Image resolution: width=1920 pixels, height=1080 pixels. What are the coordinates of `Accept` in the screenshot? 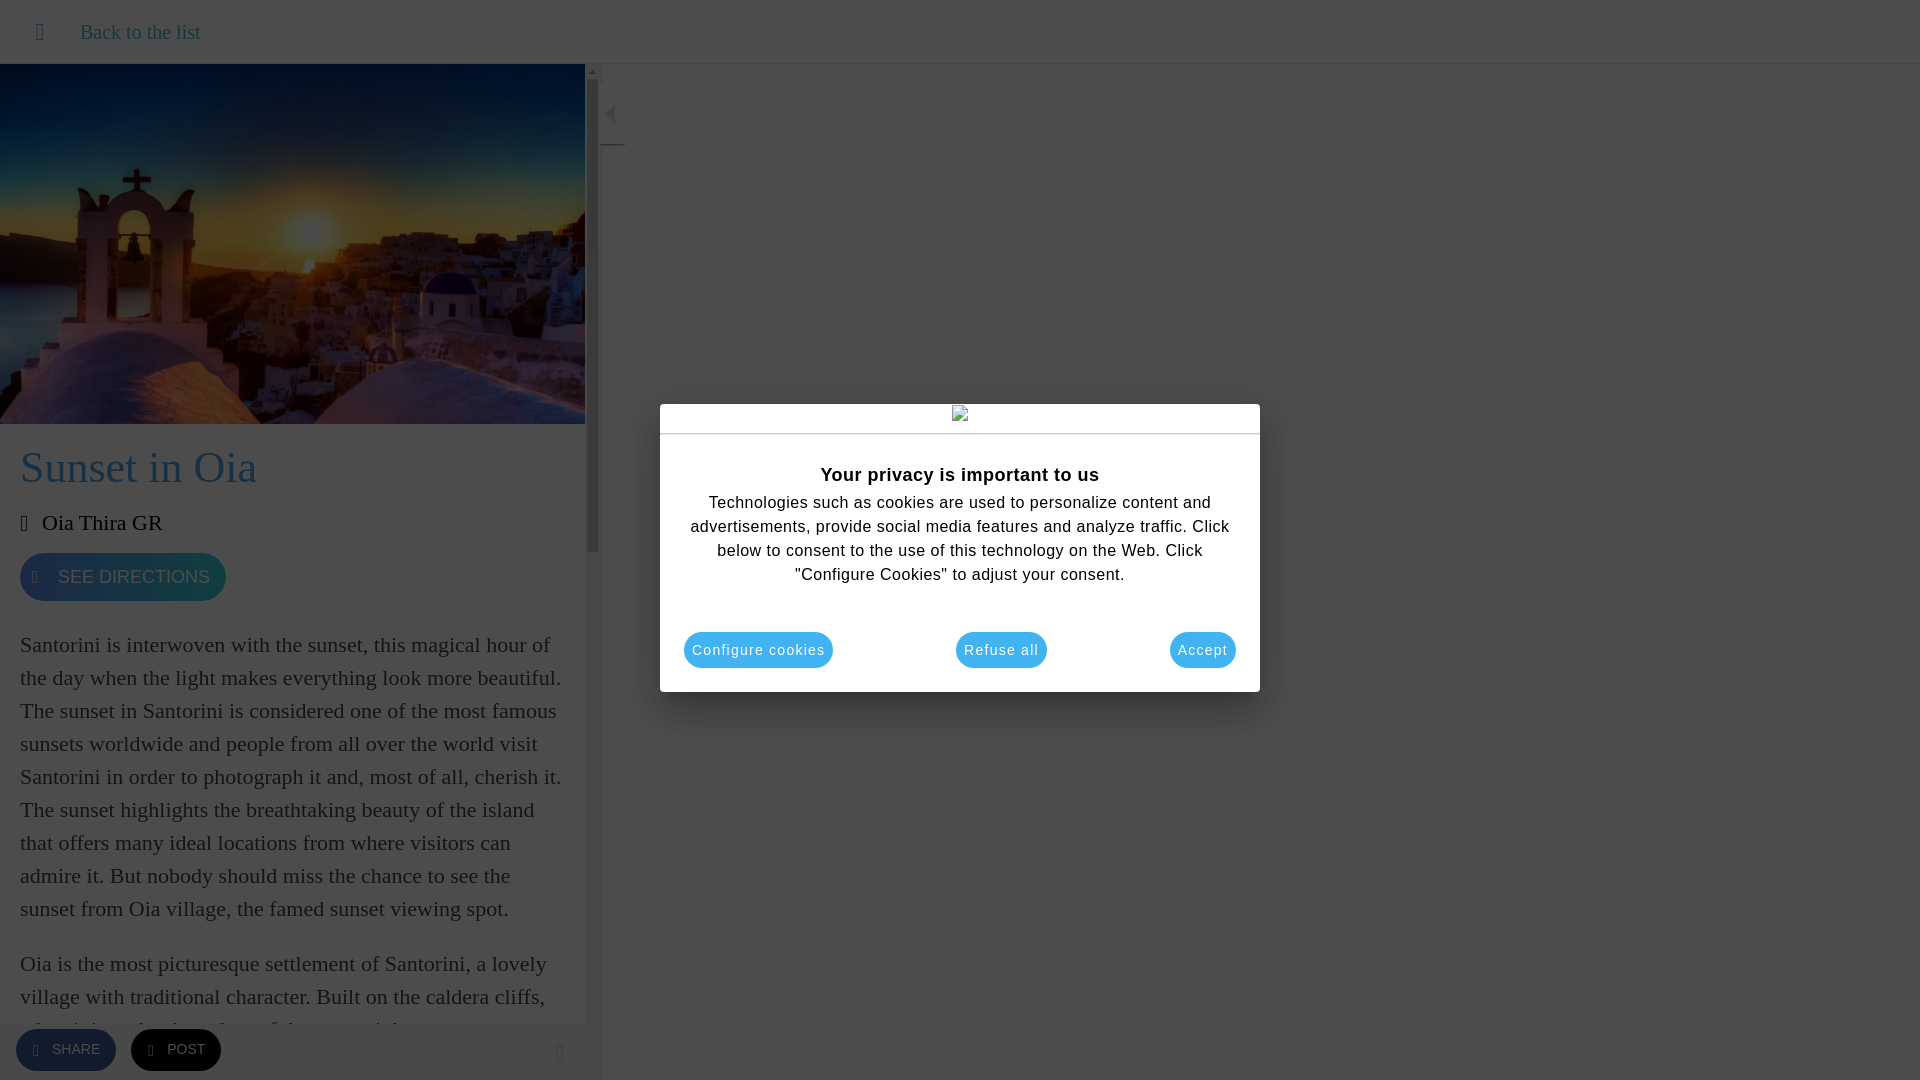 It's located at (1202, 650).